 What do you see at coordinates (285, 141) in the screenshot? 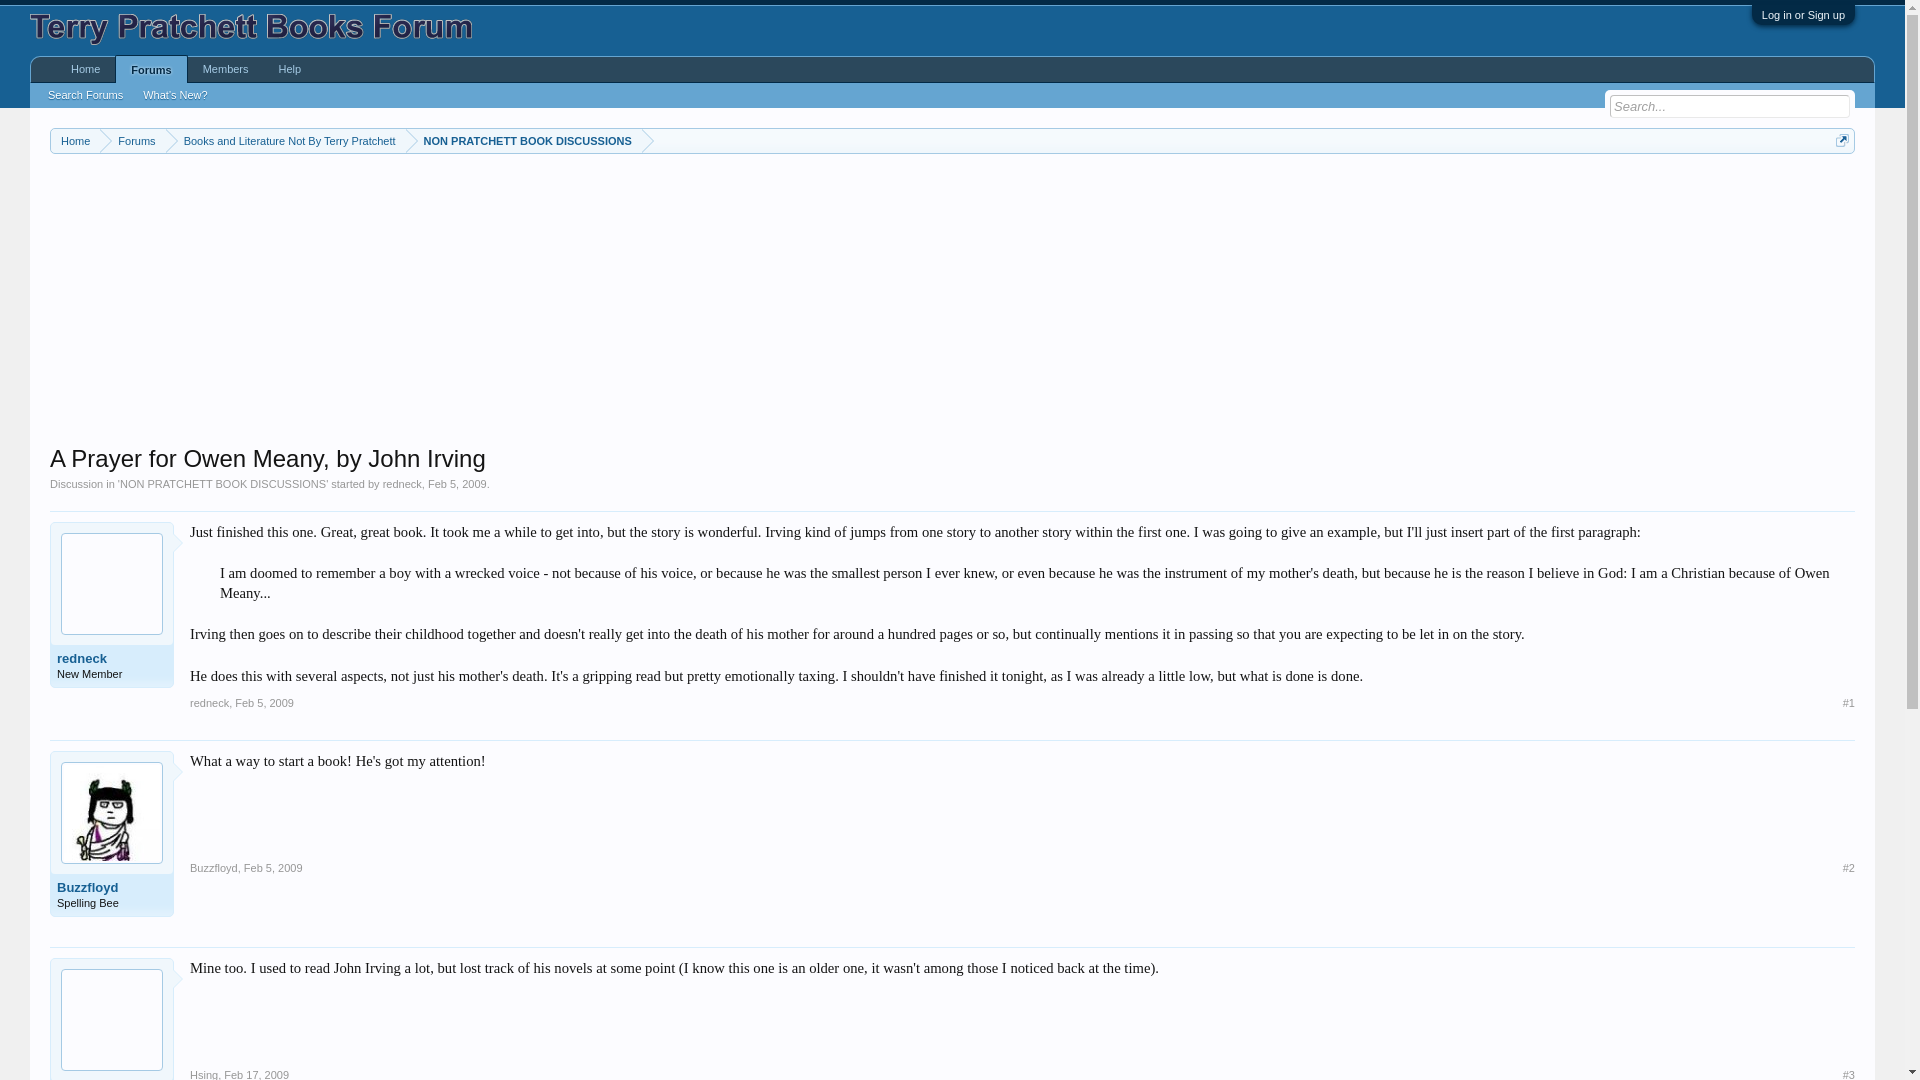
I see `Books and Literature Not By Terry Pratchett` at bounding box center [285, 141].